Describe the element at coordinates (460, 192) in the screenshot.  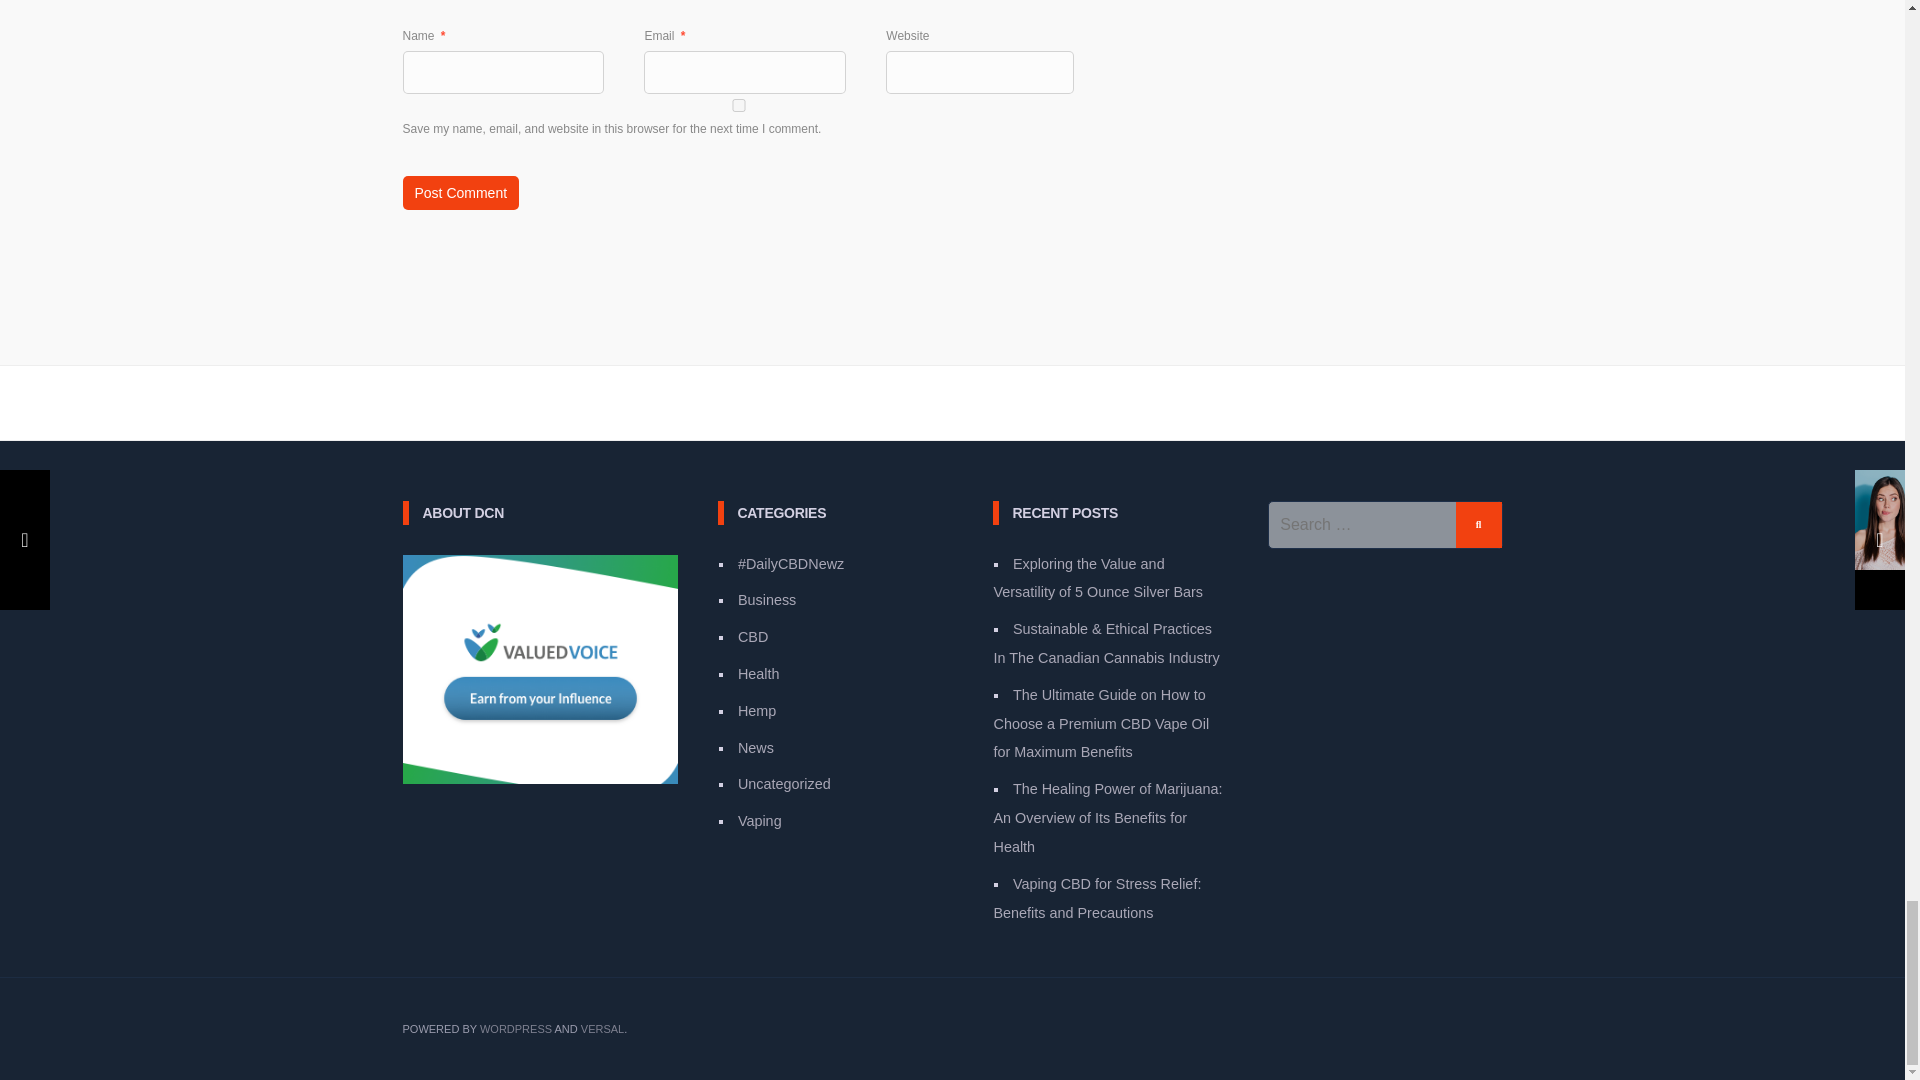
I see `Post Comment` at that location.